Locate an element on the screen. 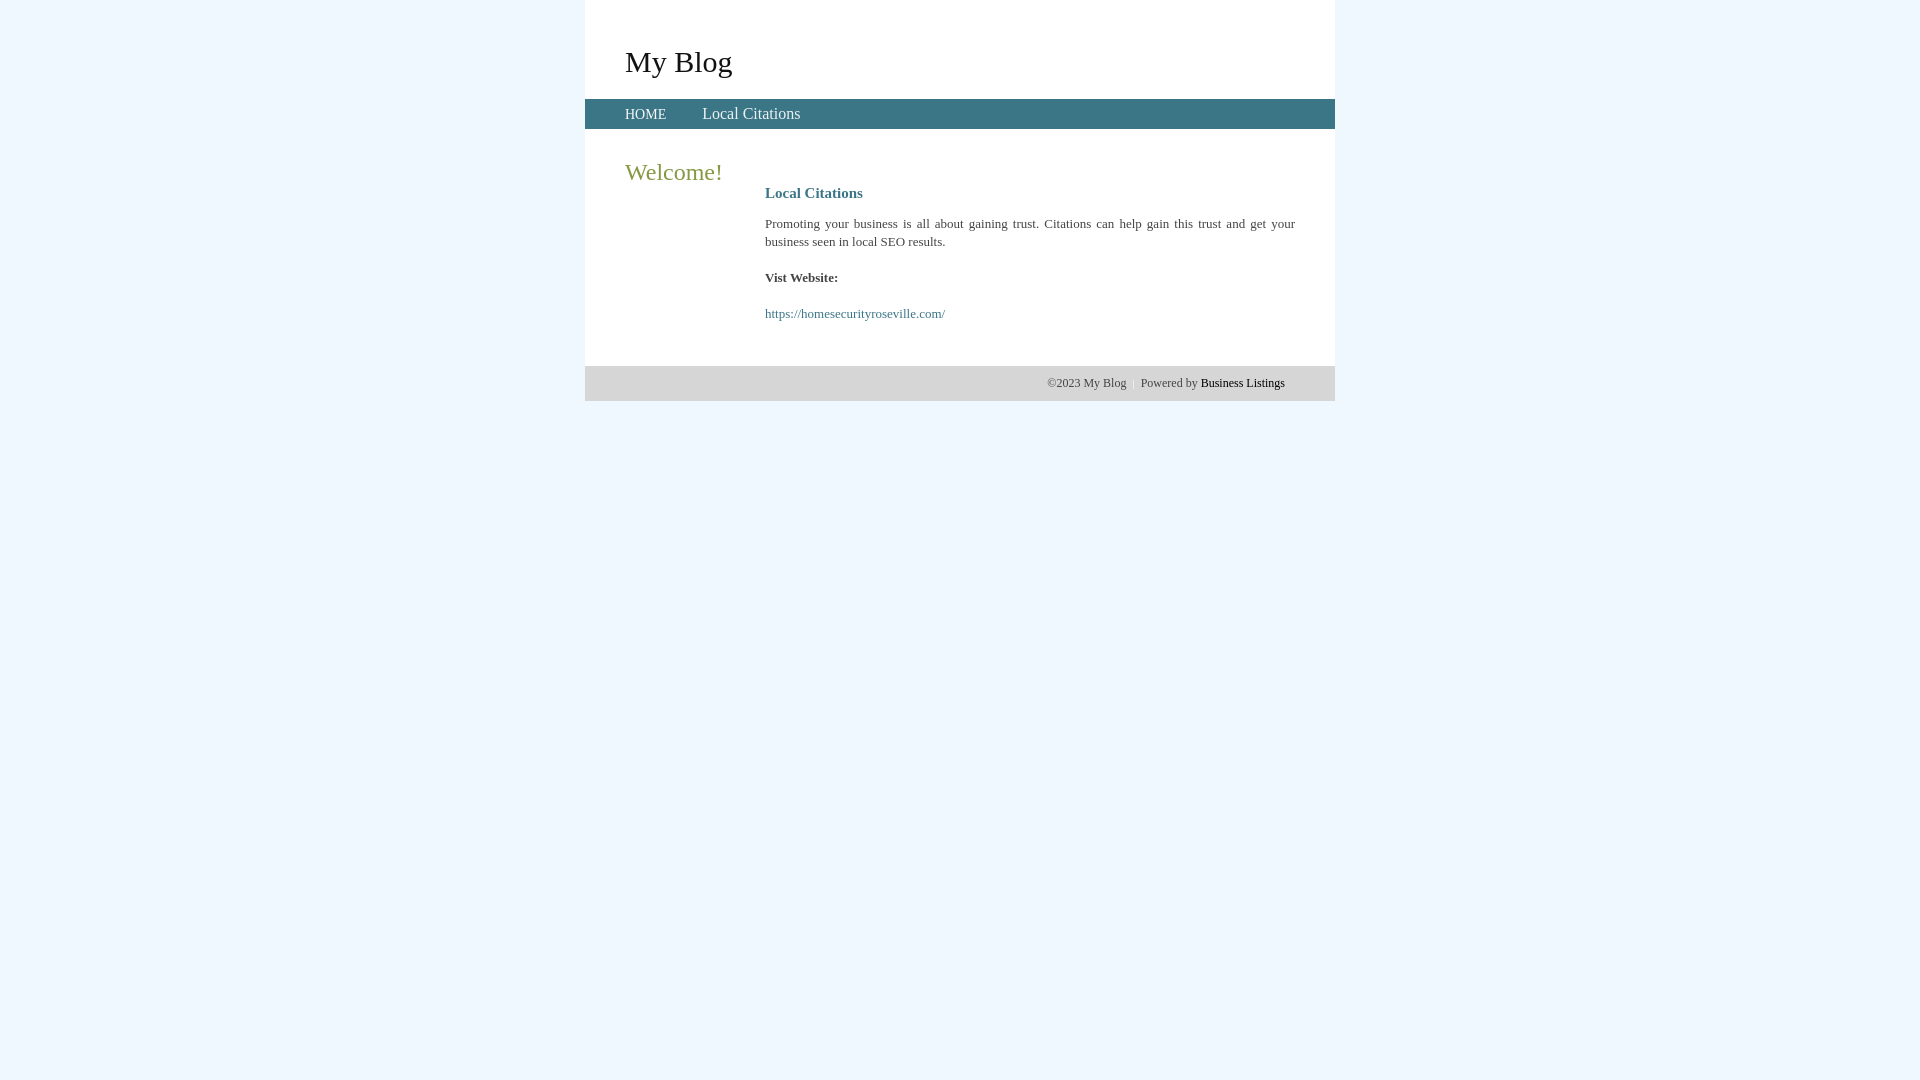  https://homesecurityroseville.com/ is located at coordinates (855, 314).